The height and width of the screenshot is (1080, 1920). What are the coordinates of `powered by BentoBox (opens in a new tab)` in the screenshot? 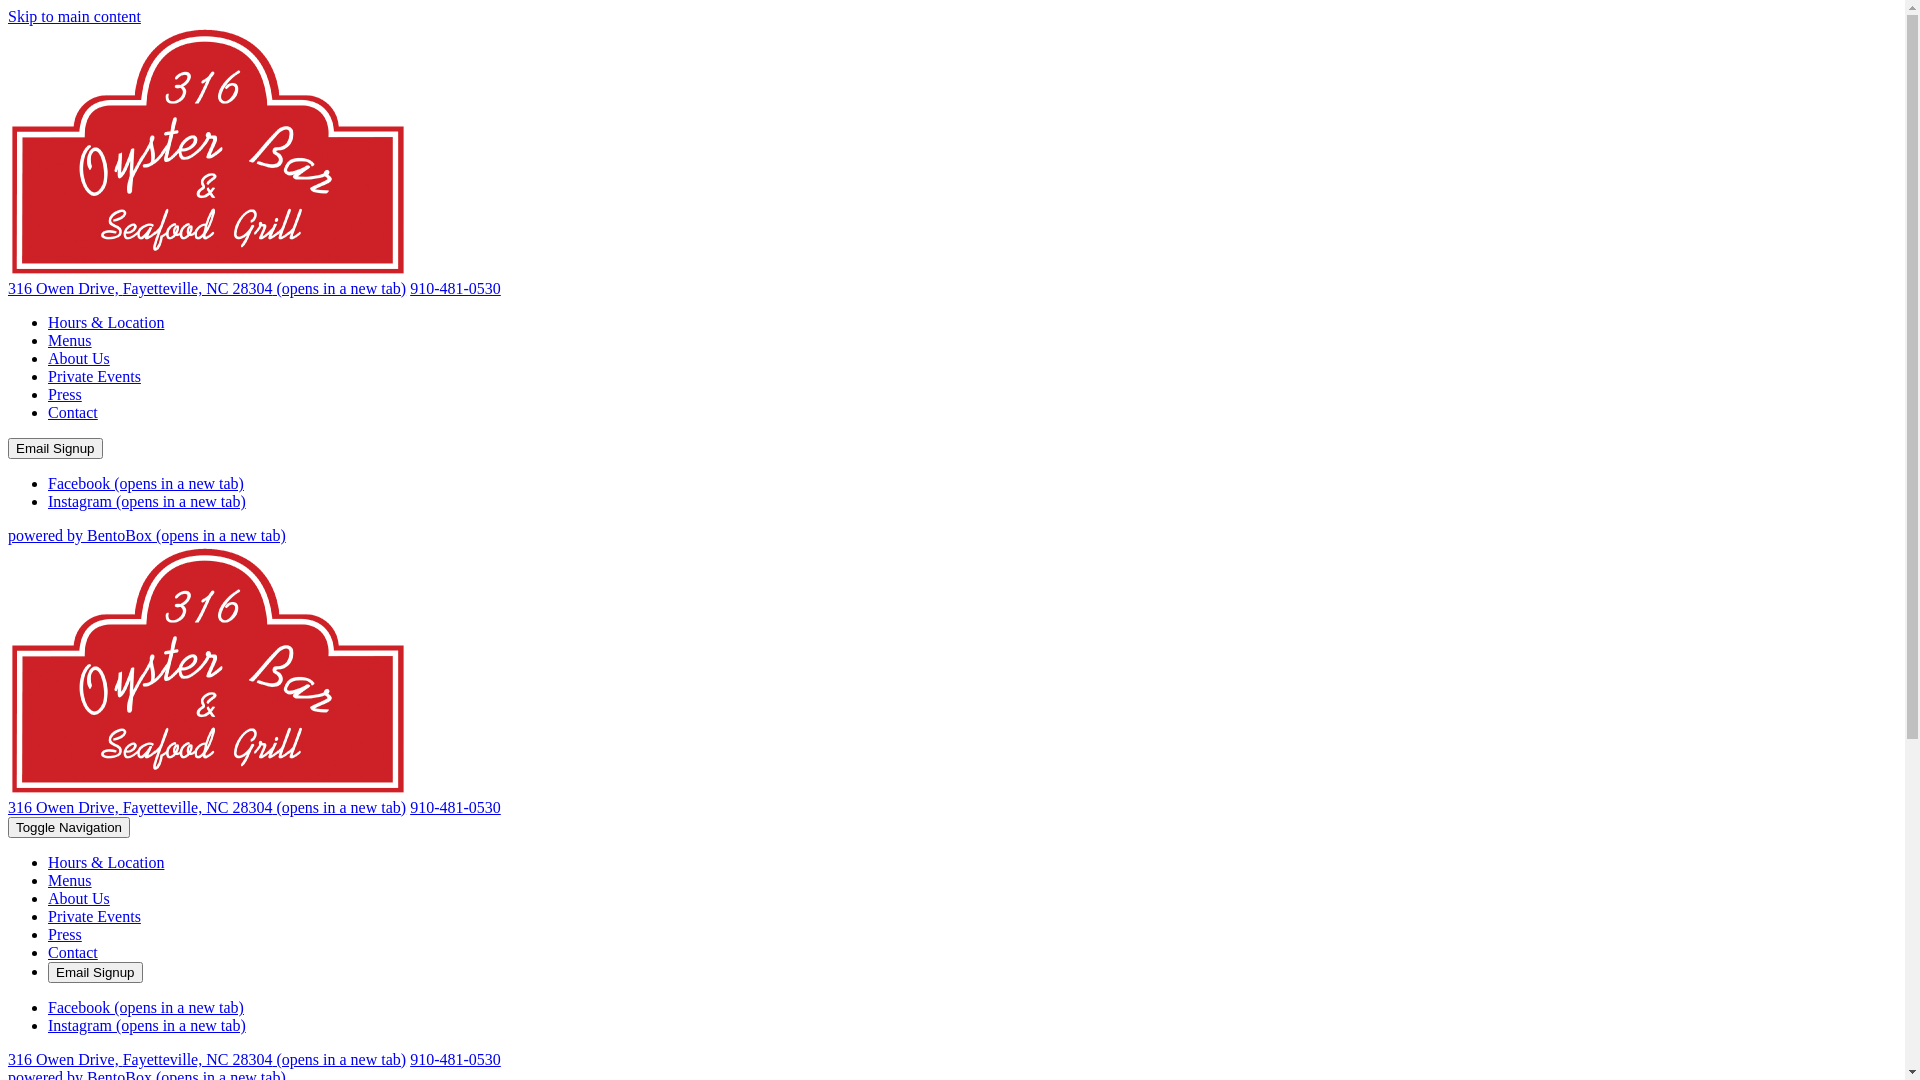 It's located at (147, 536).